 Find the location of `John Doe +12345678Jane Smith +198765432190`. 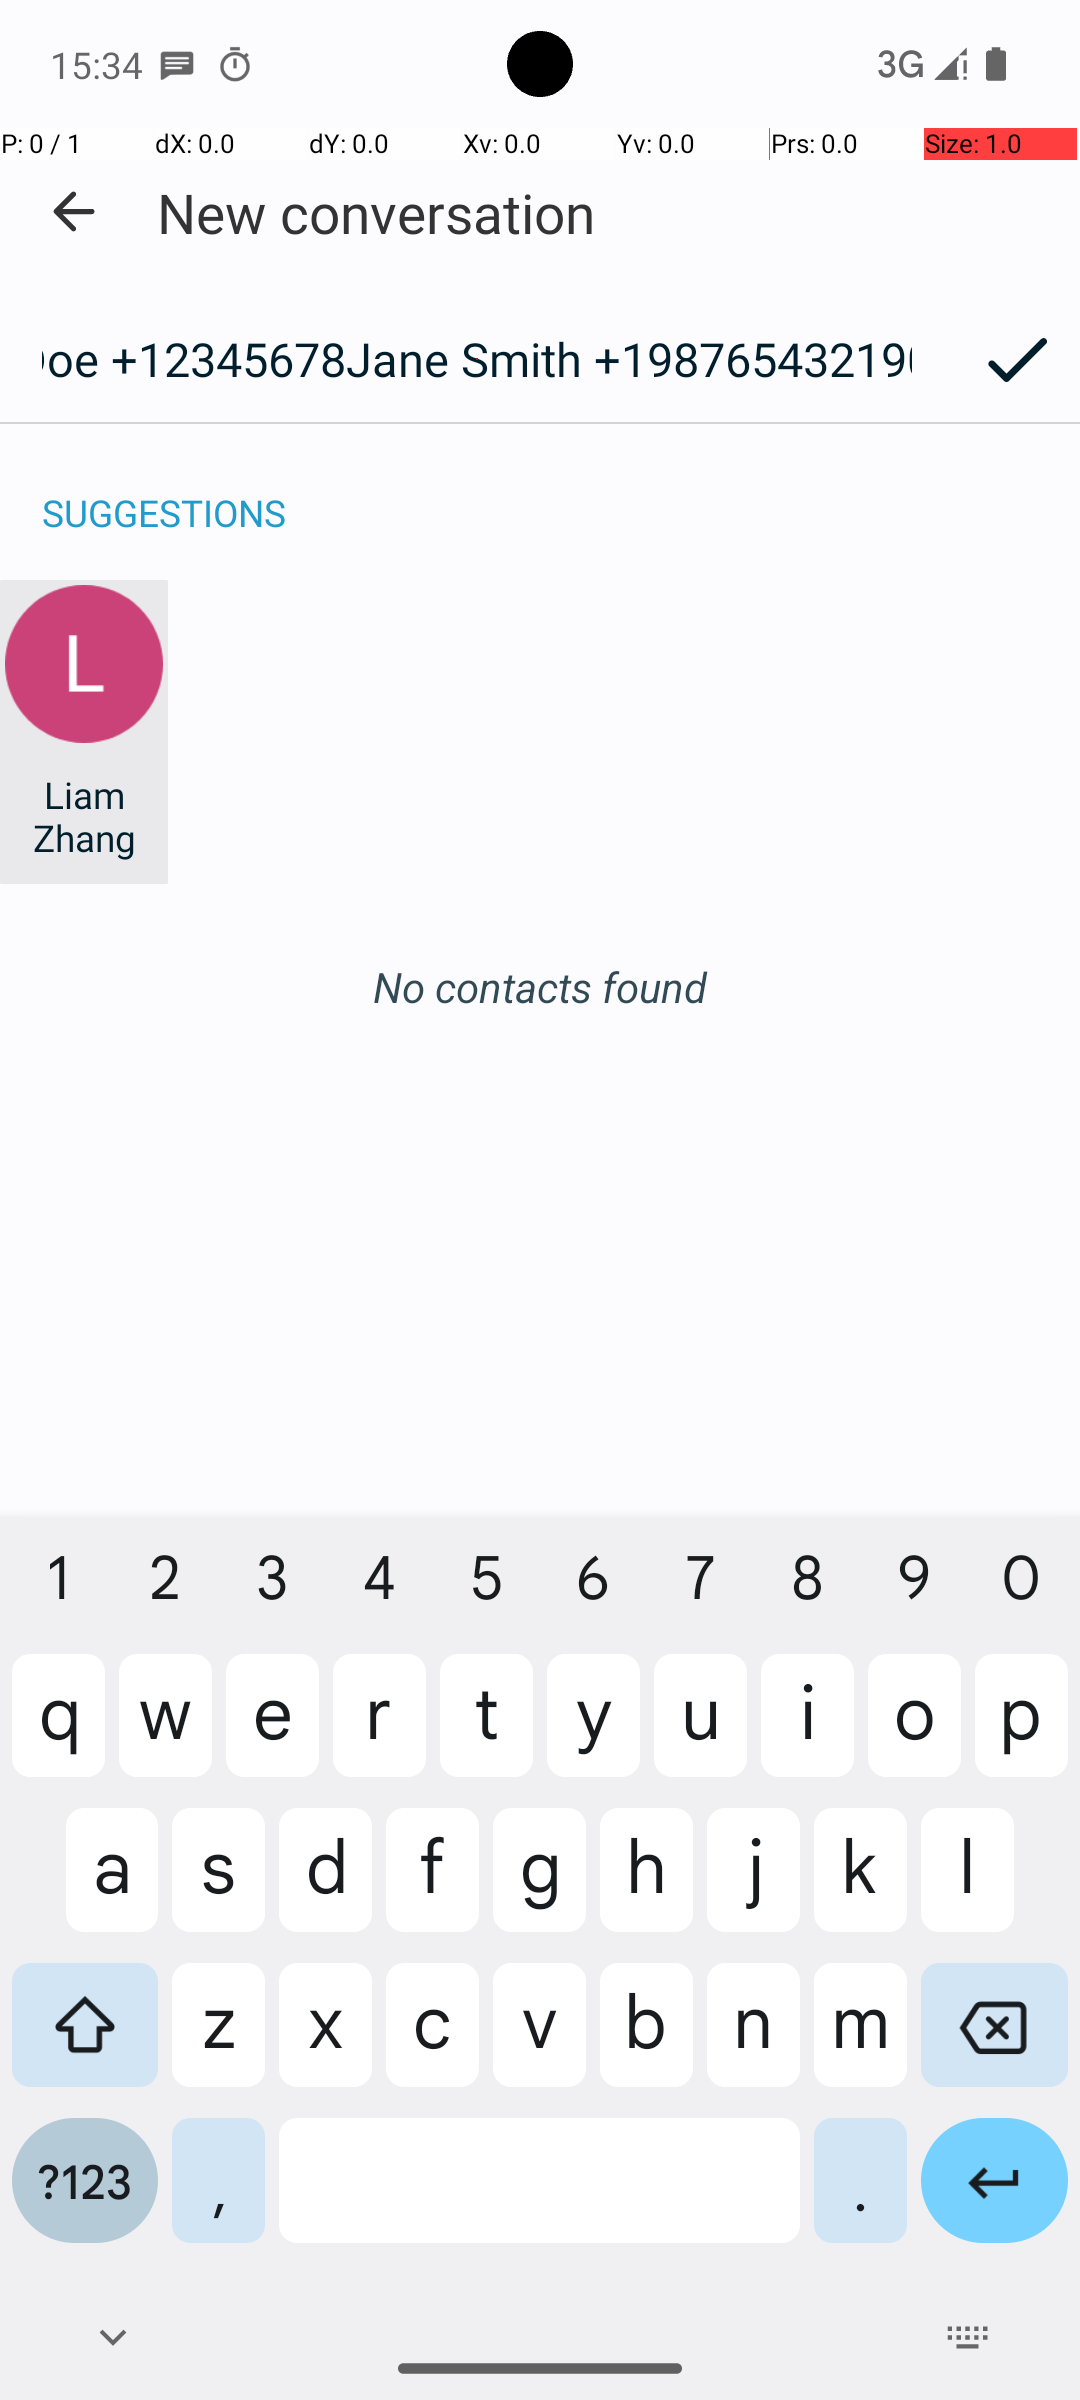

John Doe +12345678Jane Smith +198765432190 is located at coordinates (477, 359).